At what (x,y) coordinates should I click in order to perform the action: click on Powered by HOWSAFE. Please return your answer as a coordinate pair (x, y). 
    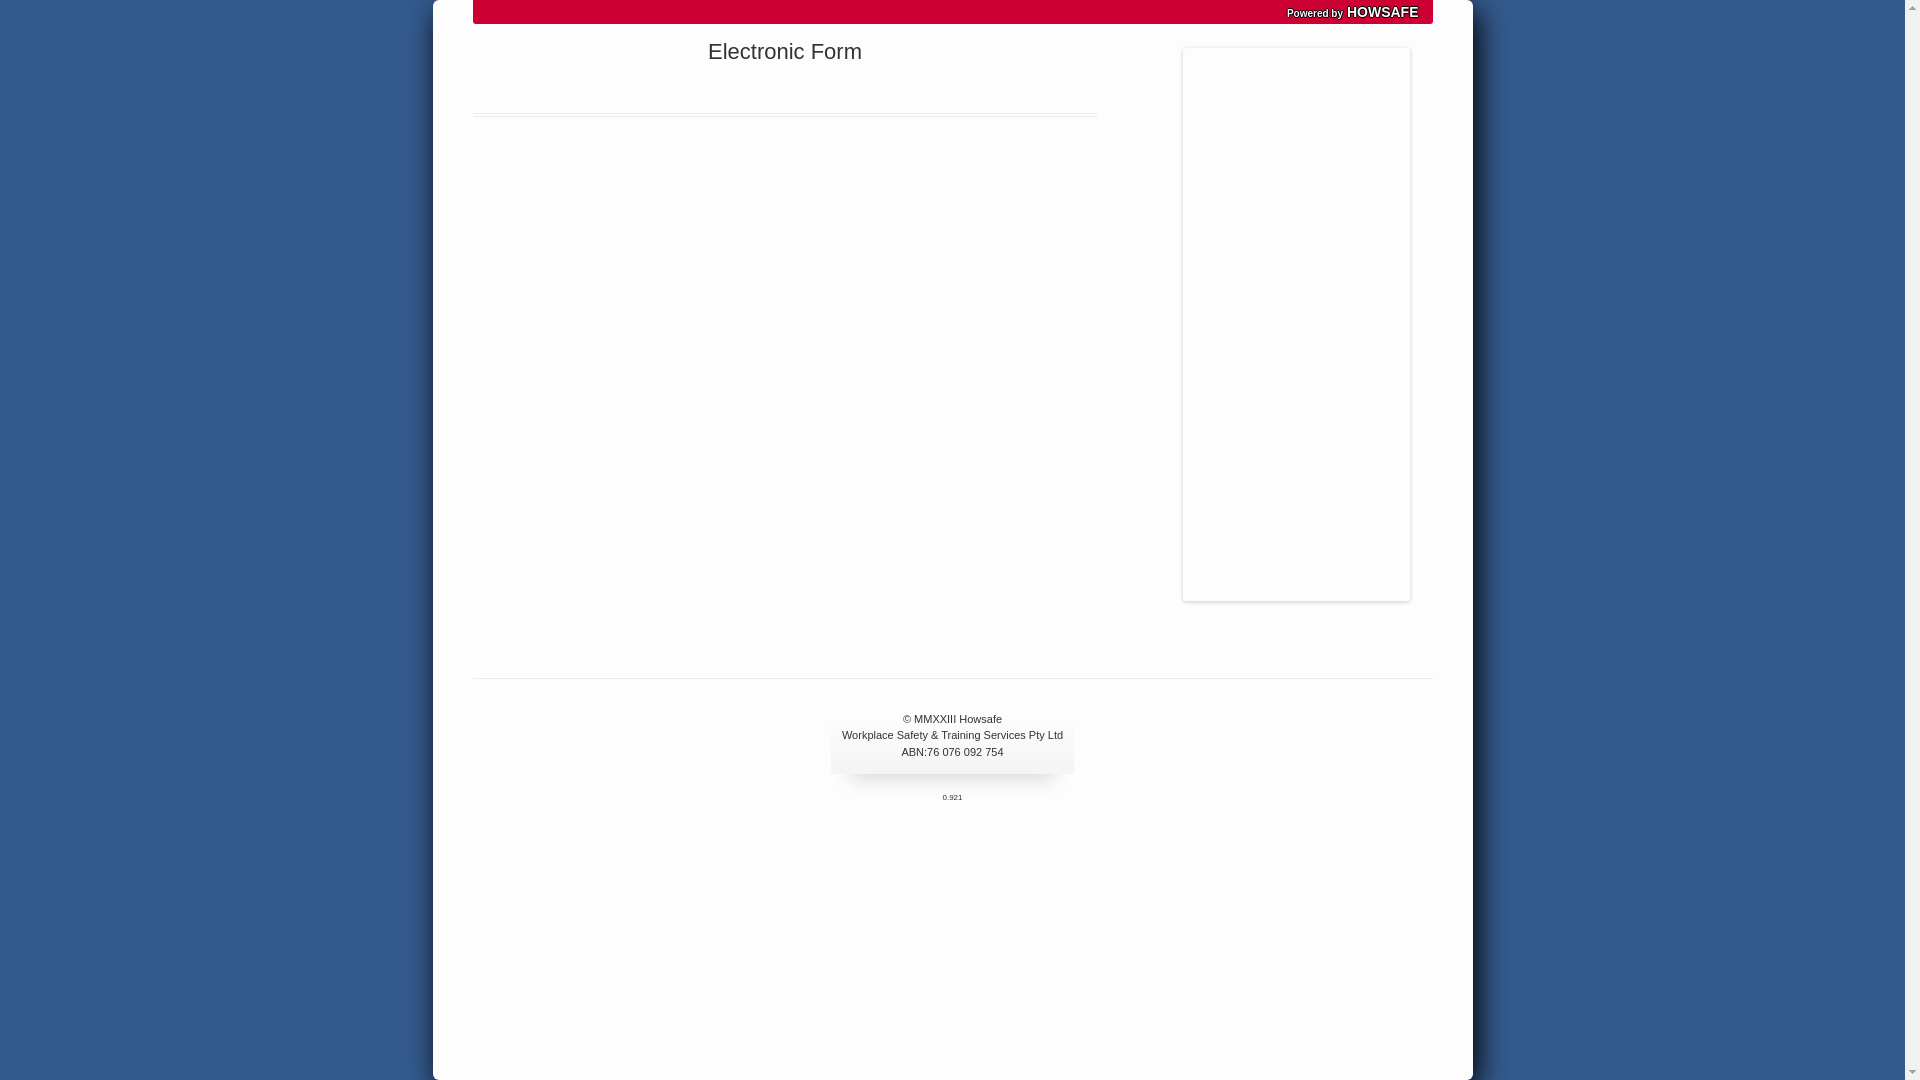
    Looking at the image, I should click on (952, 12).